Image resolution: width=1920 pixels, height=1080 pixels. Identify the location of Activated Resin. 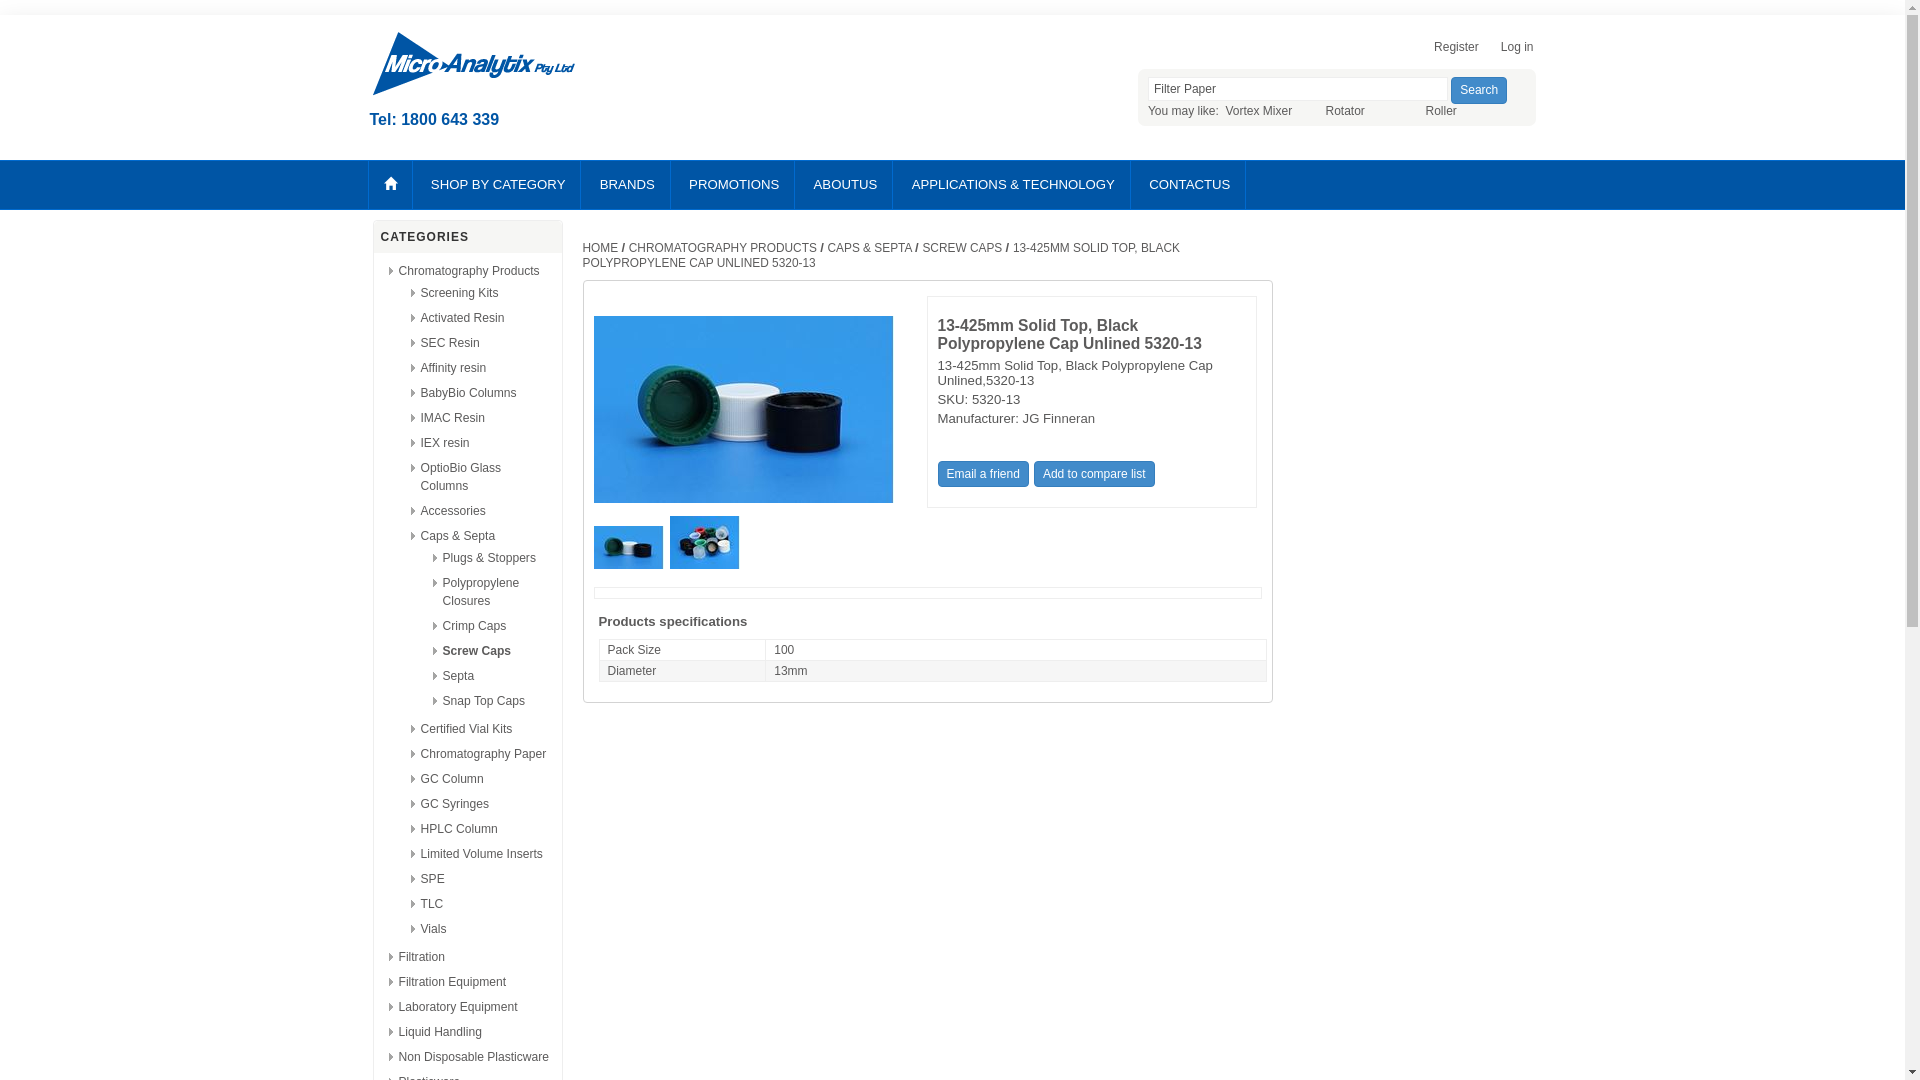
(462, 318).